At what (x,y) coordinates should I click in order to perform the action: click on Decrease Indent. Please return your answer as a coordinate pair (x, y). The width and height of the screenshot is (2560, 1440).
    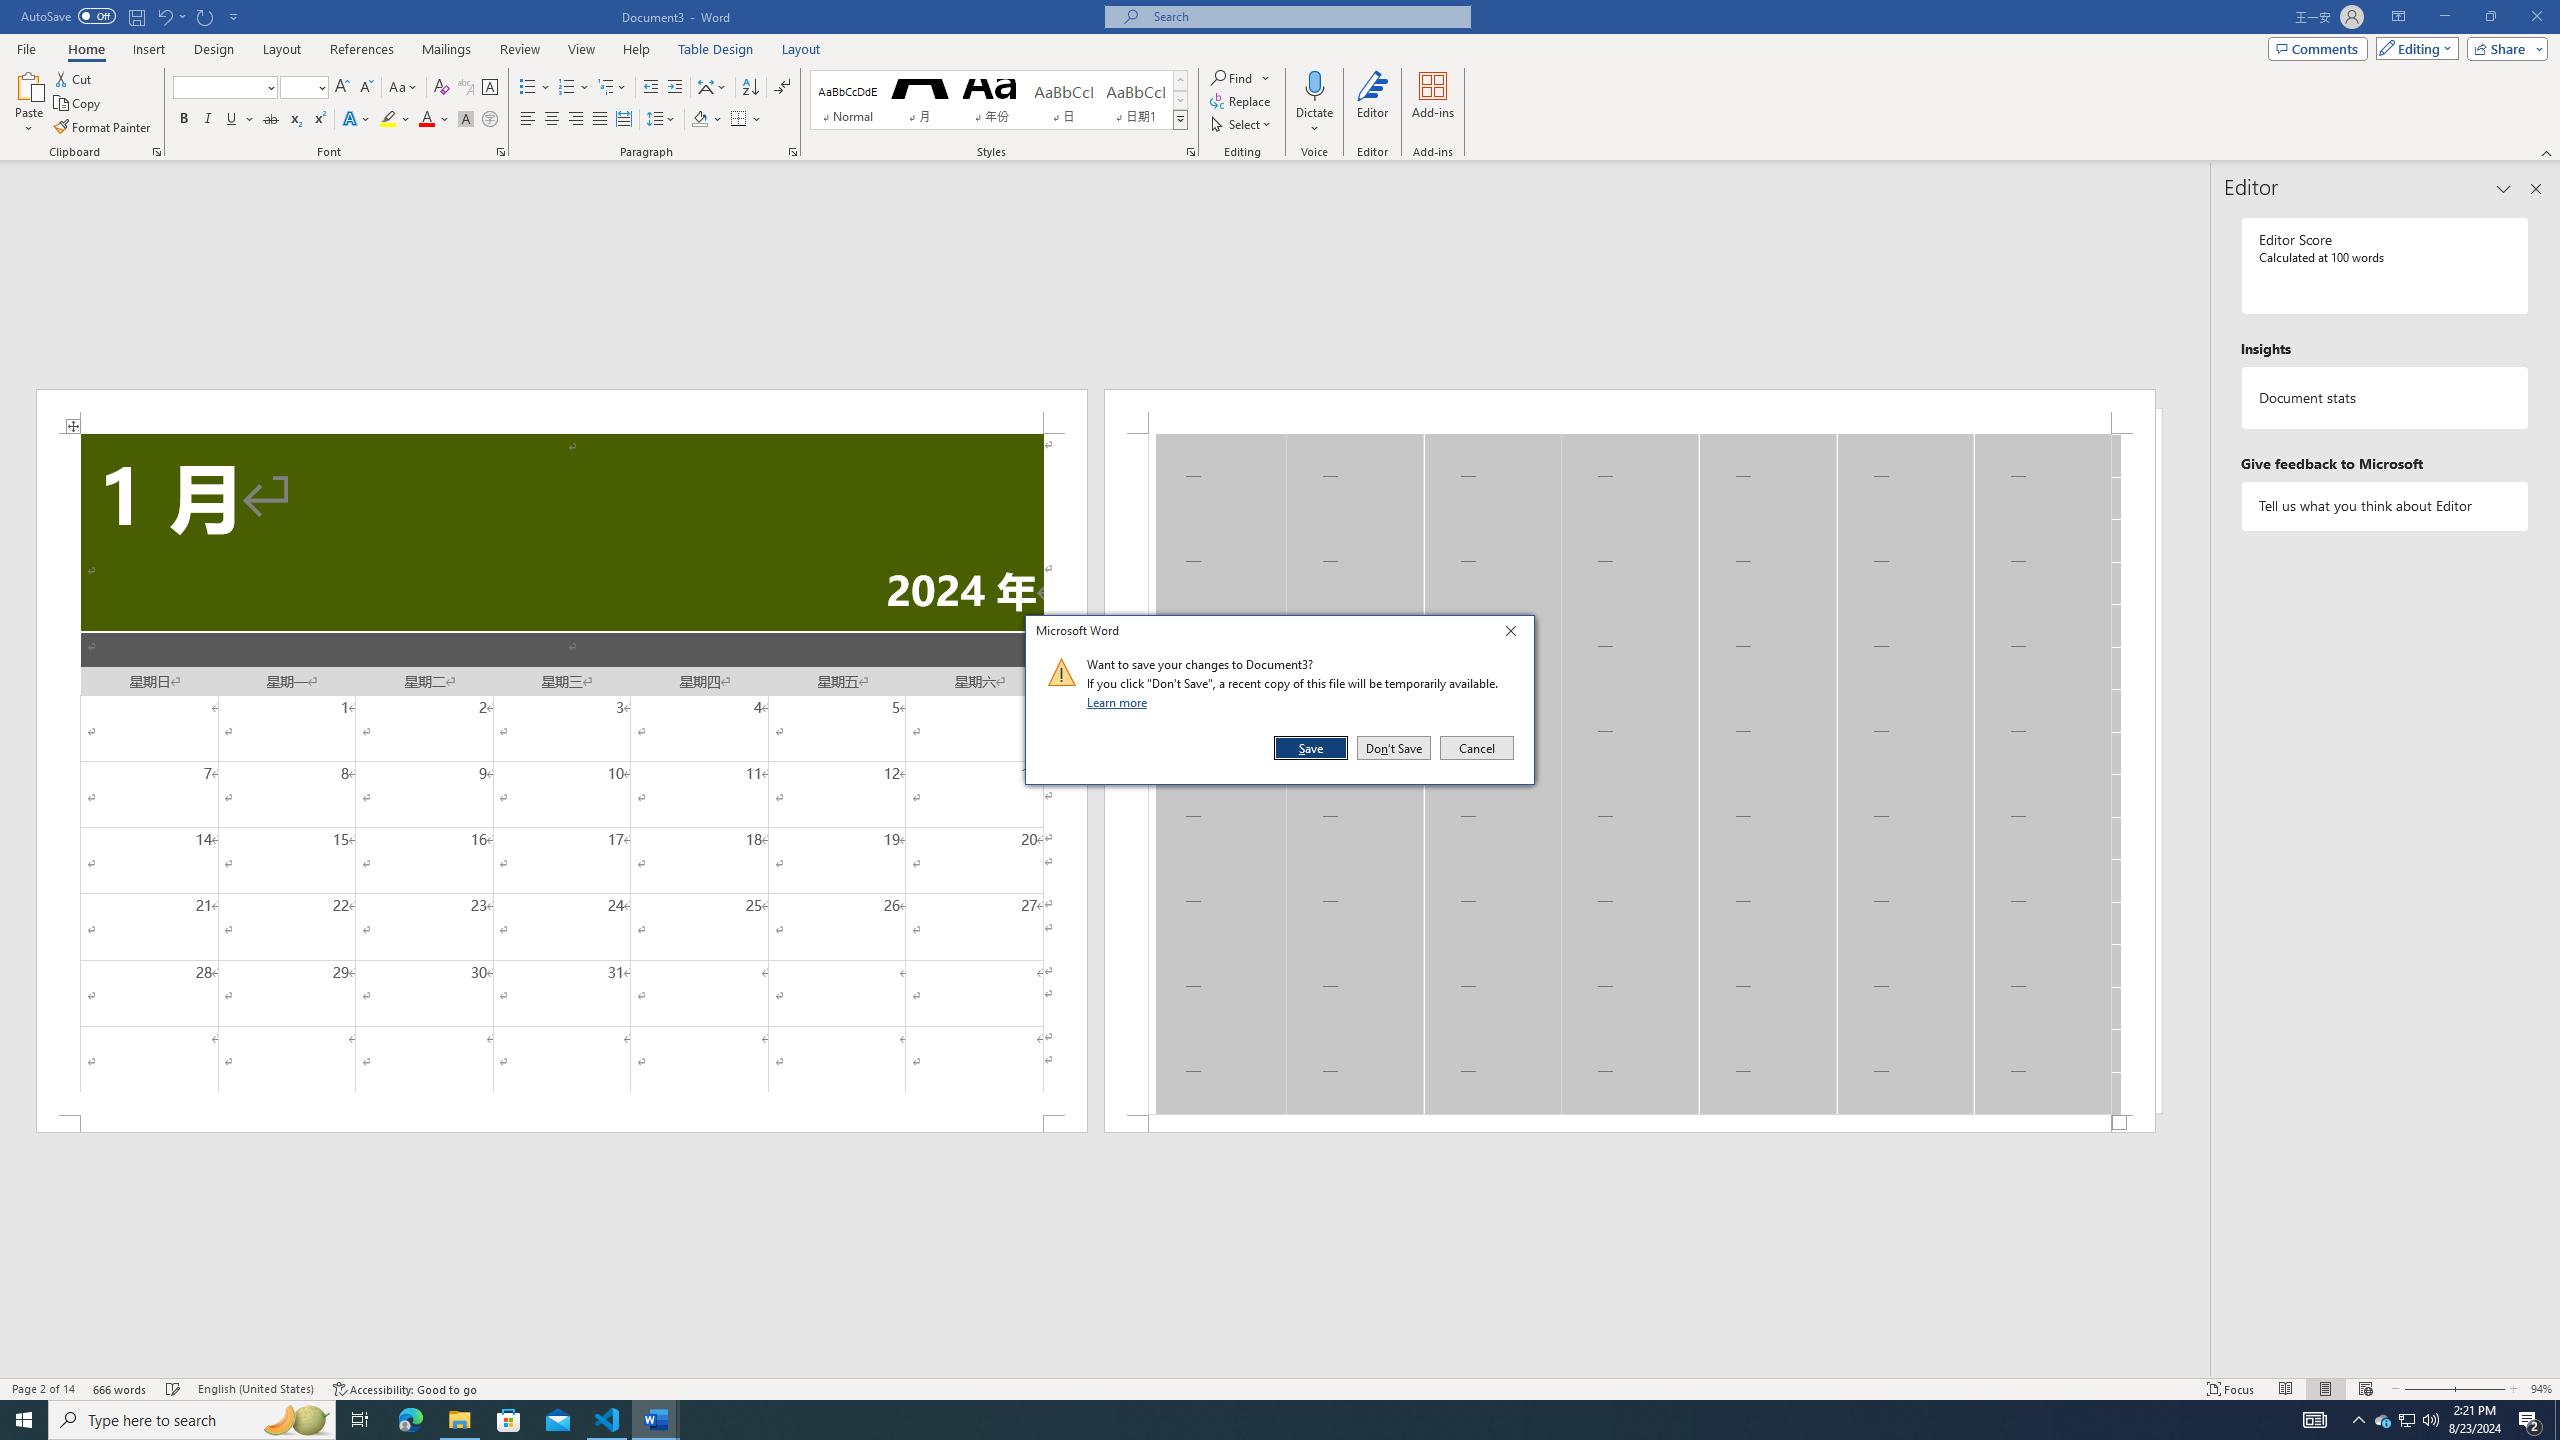
    Looking at the image, I should click on (2536, 189).